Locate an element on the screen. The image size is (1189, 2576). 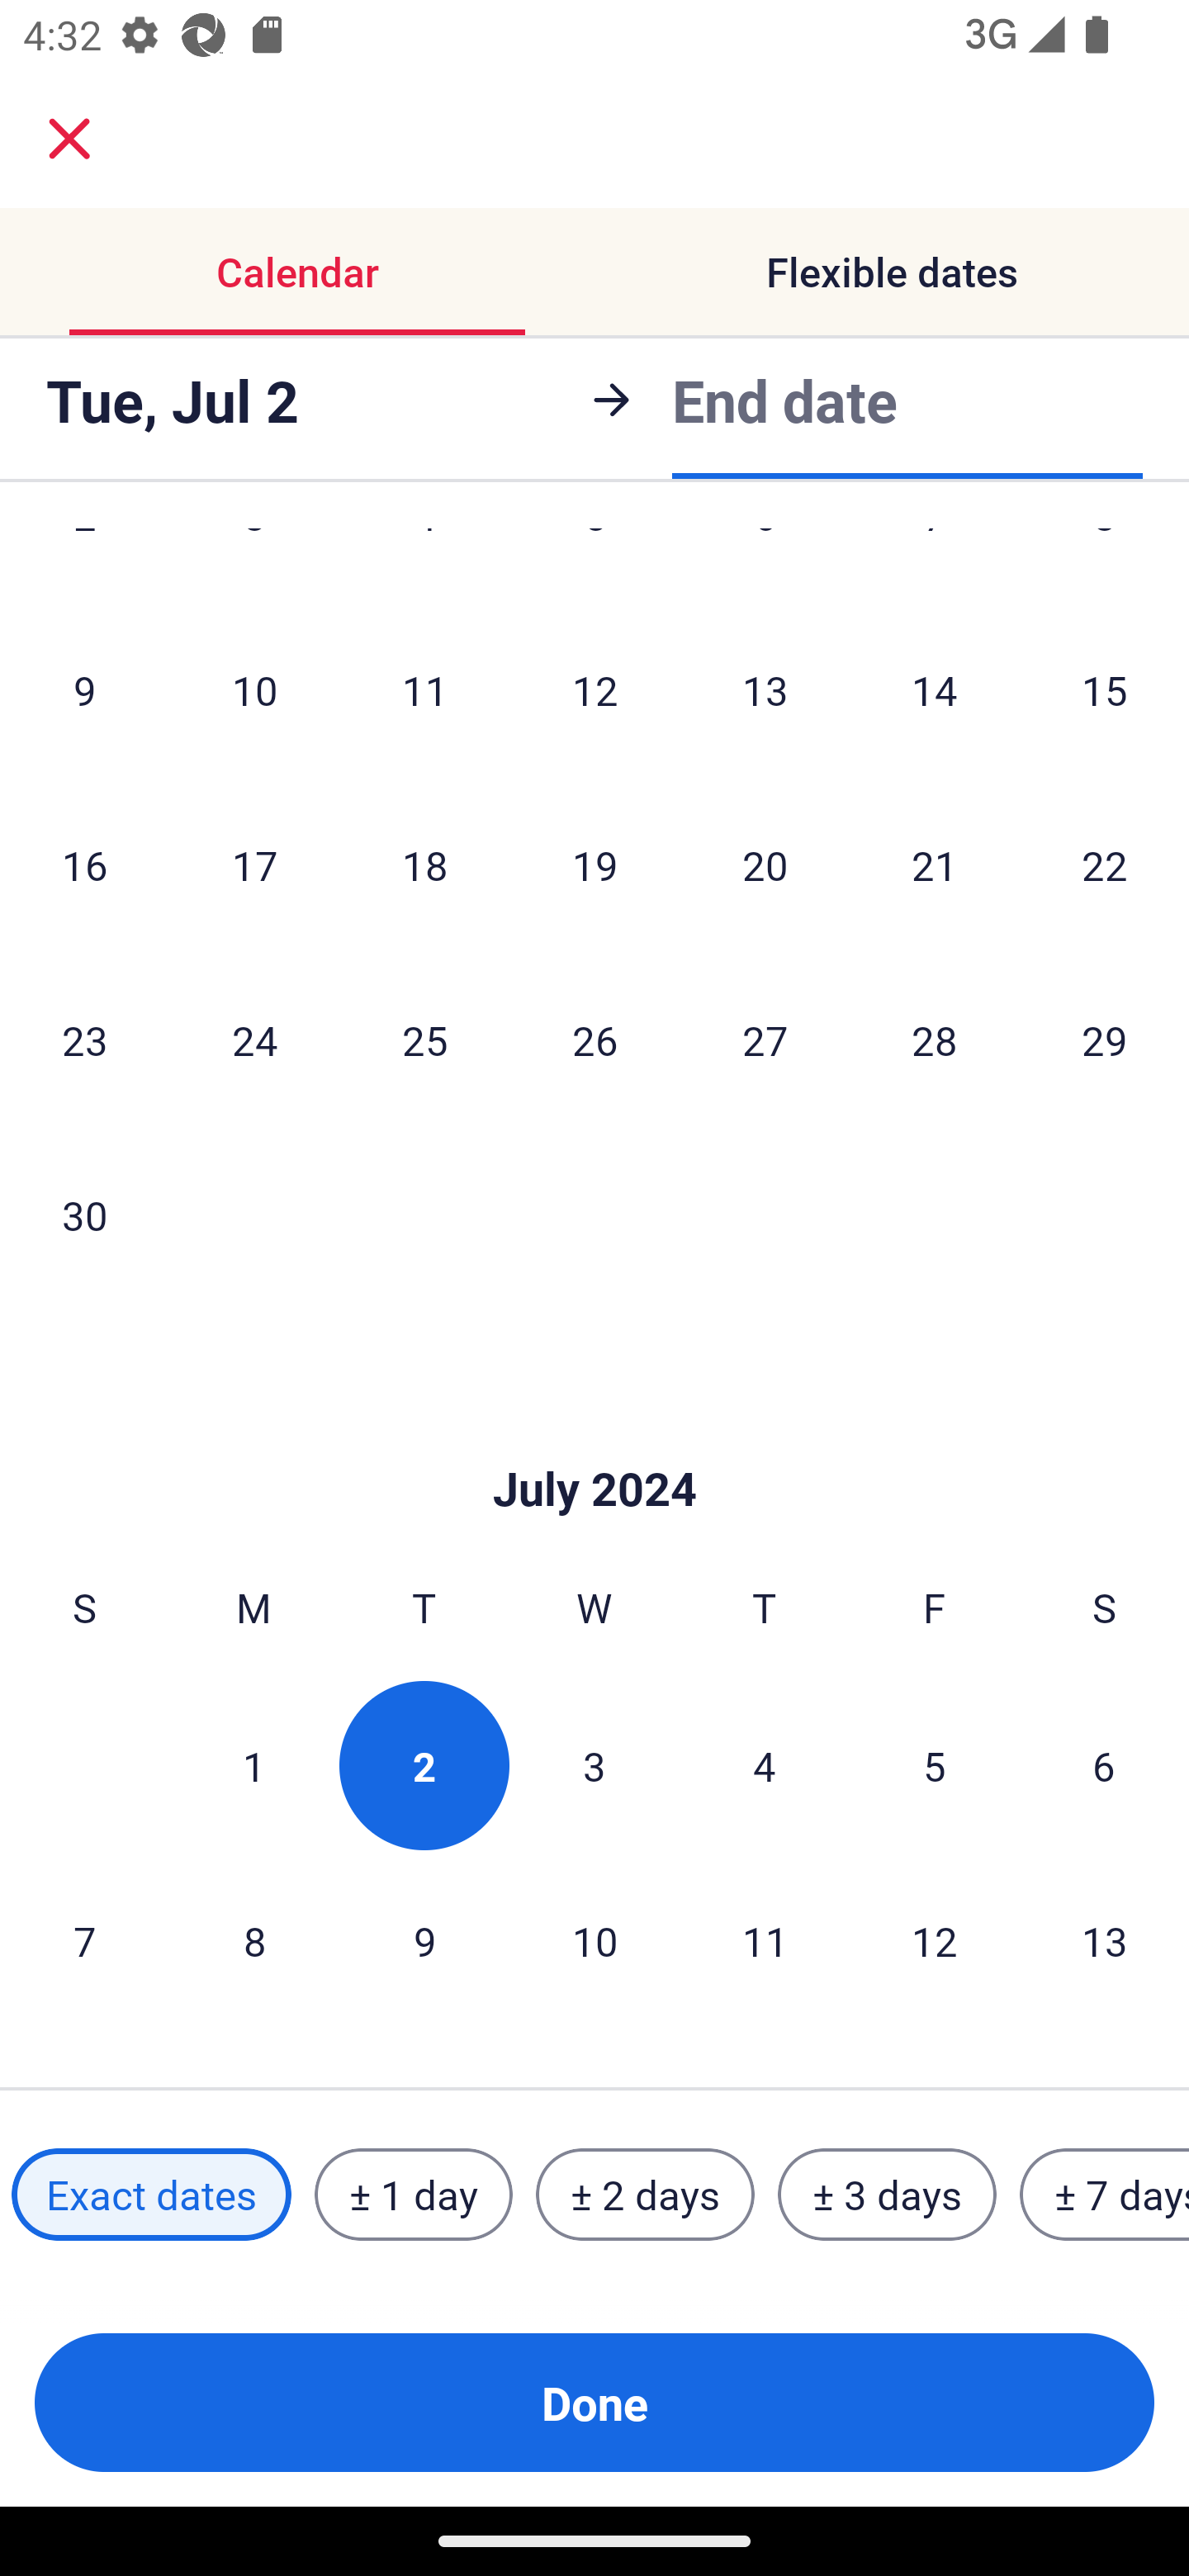
13 Thursday, June 13, 2024 is located at coordinates (765, 690).